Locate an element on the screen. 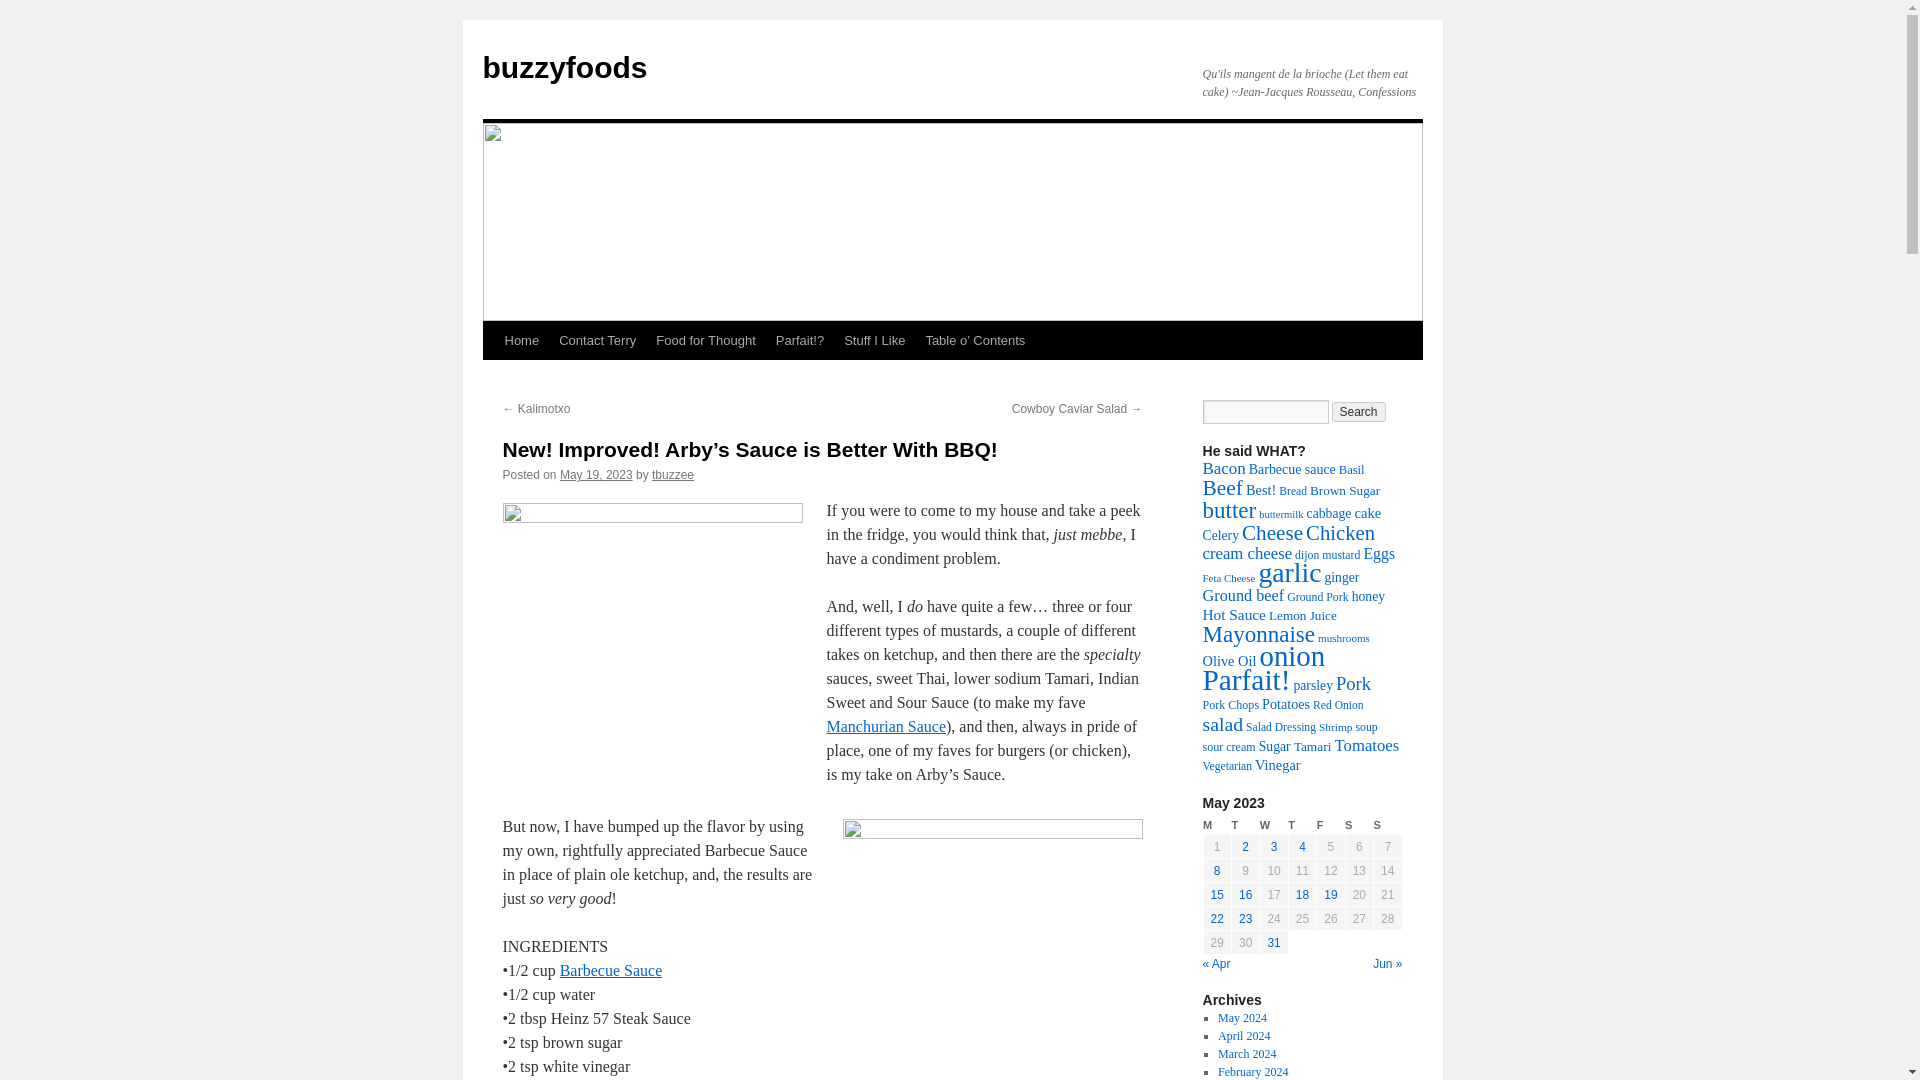 This screenshot has height=1080, width=1920. Saturday is located at coordinates (1358, 825).